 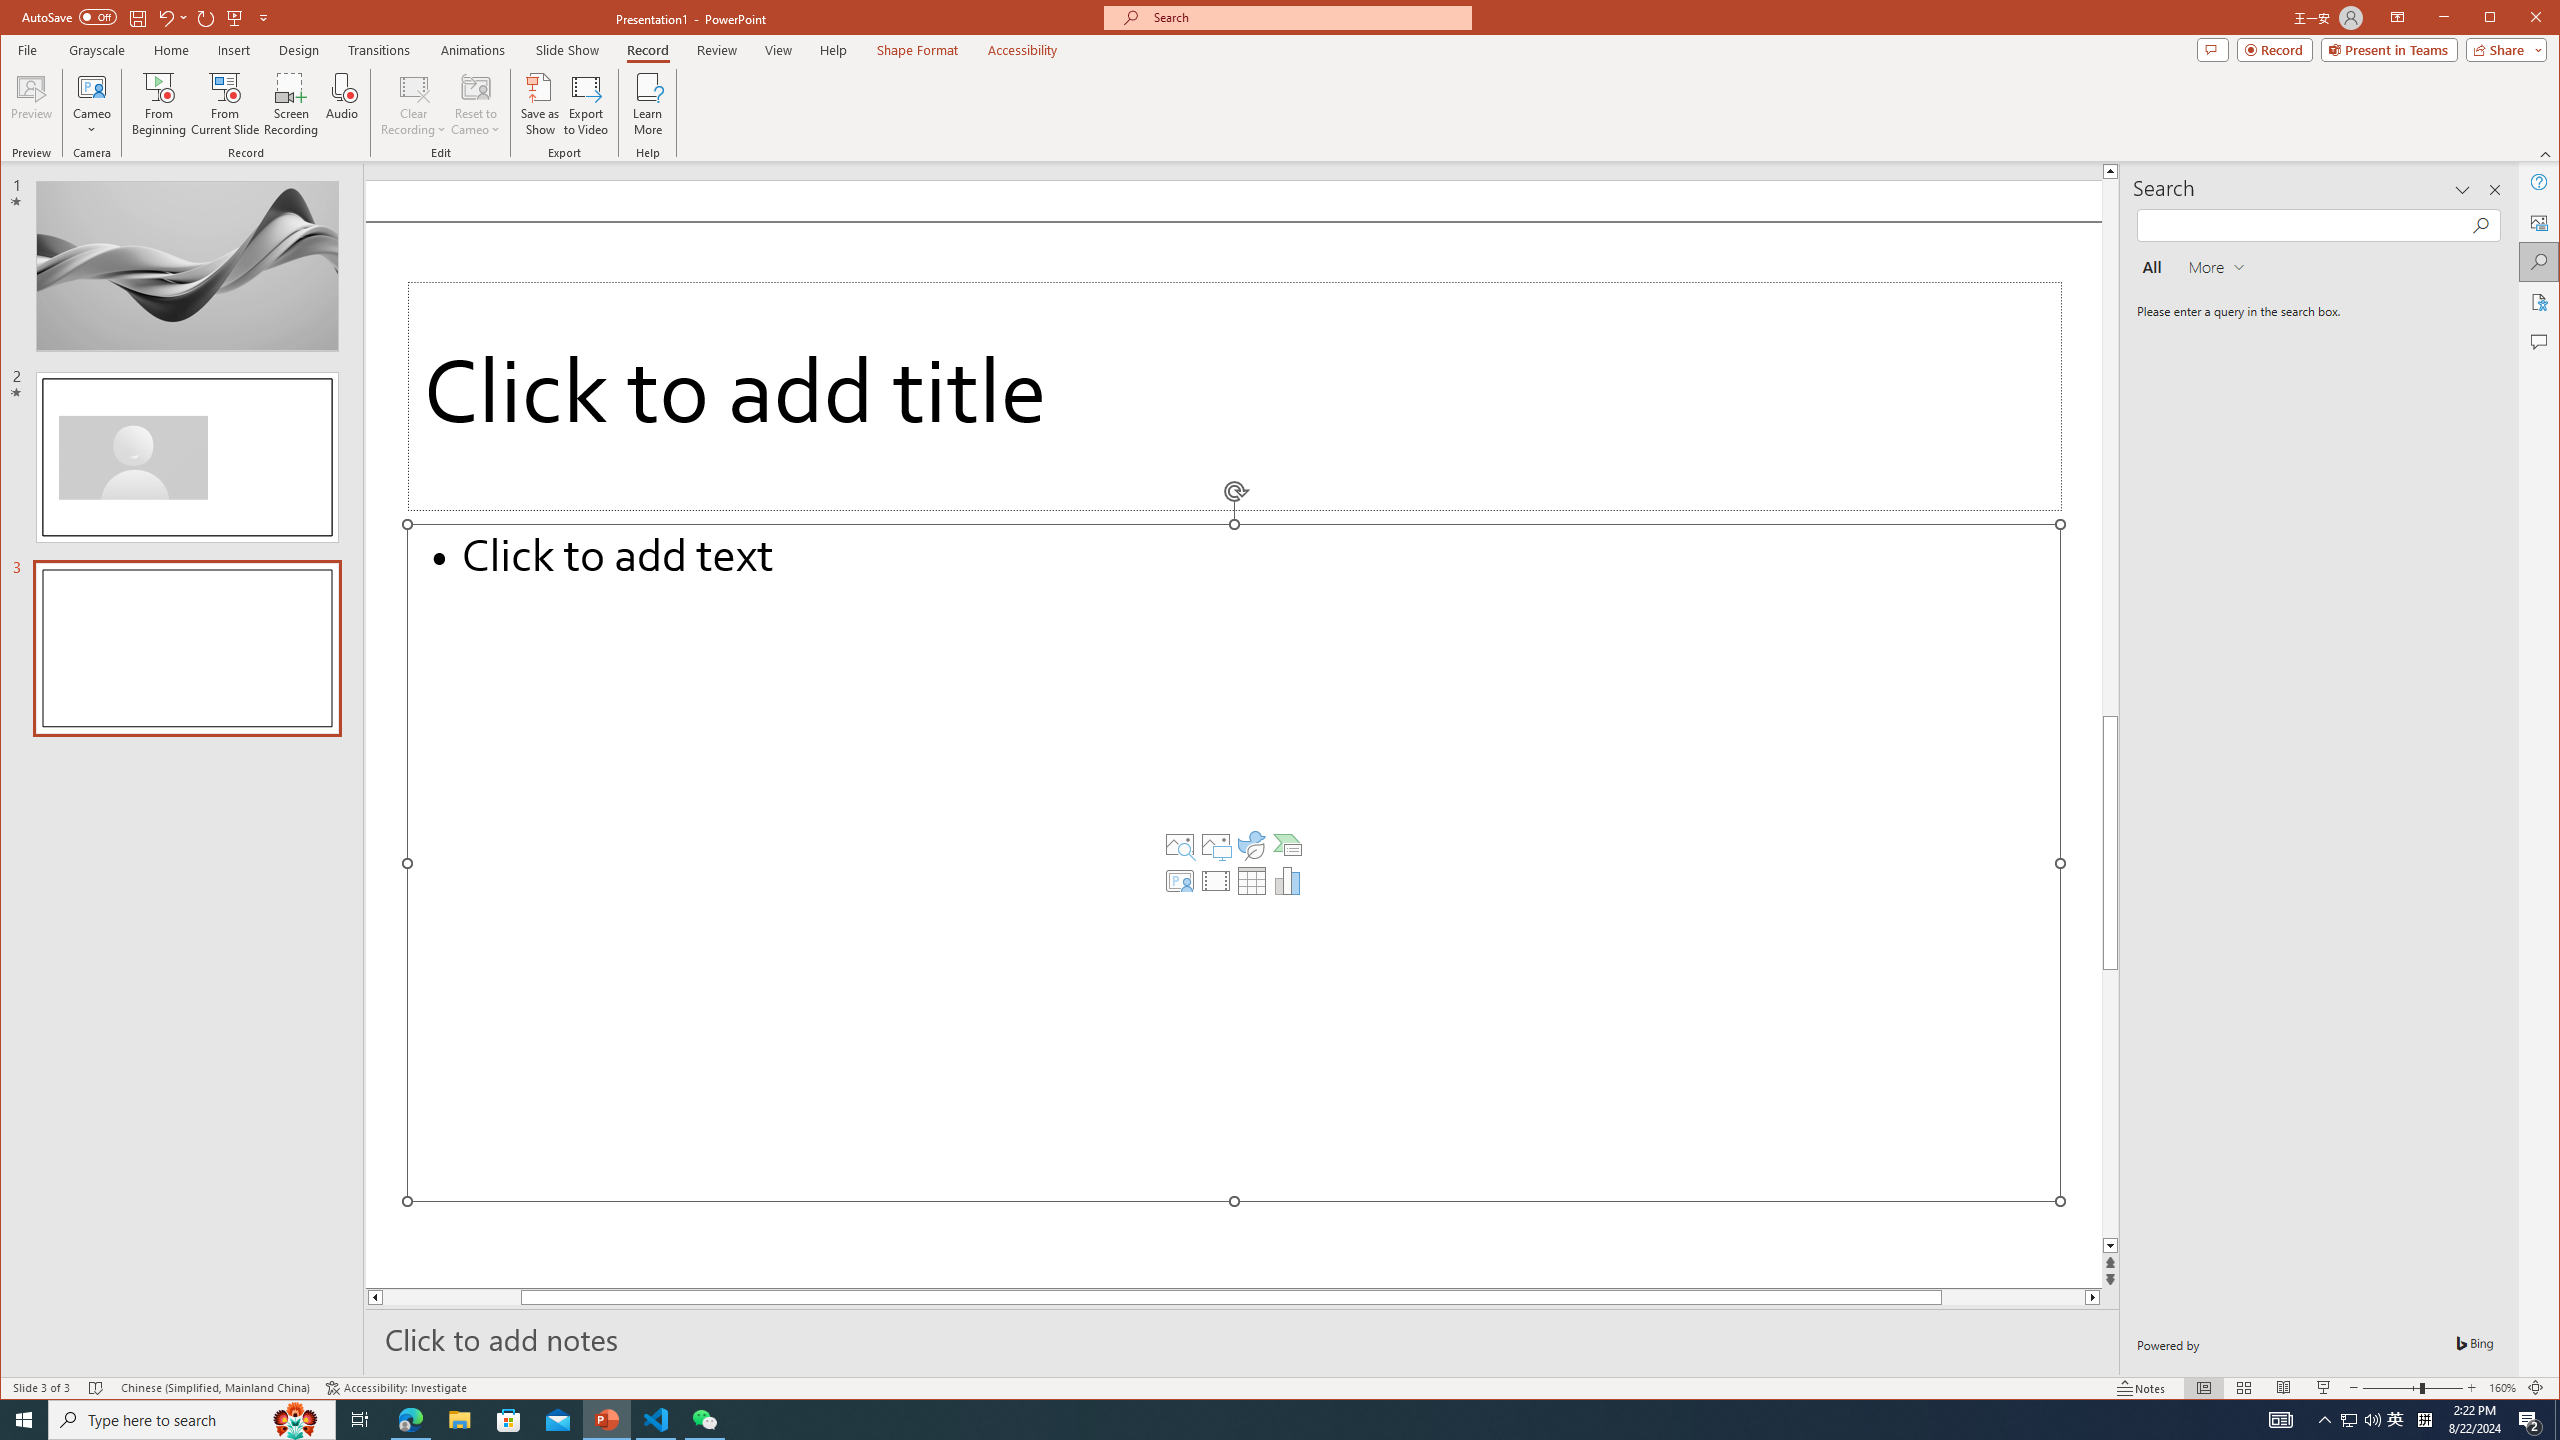 What do you see at coordinates (93, 86) in the screenshot?
I see `Cameo` at bounding box center [93, 86].